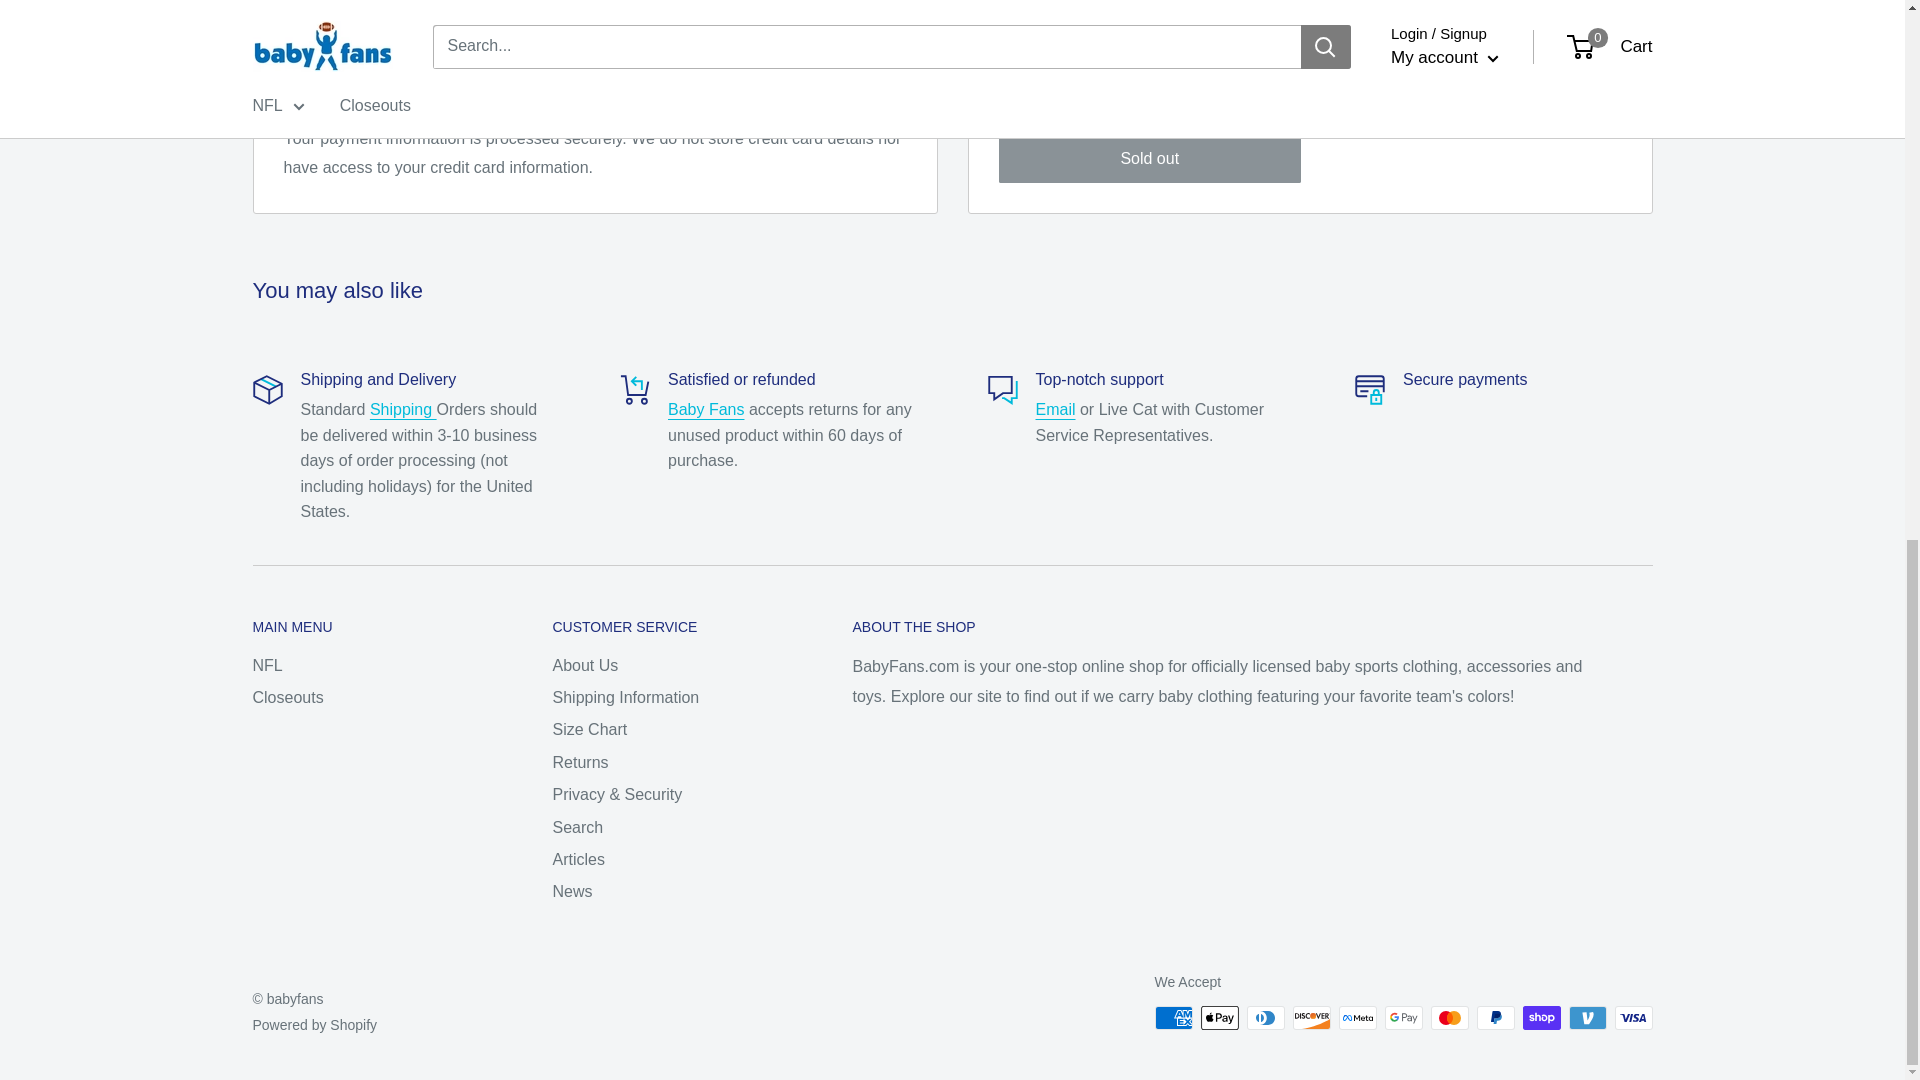 This screenshot has height=1080, width=1920. What do you see at coordinates (1056, 408) in the screenshot?
I see `Contact Us` at bounding box center [1056, 408].